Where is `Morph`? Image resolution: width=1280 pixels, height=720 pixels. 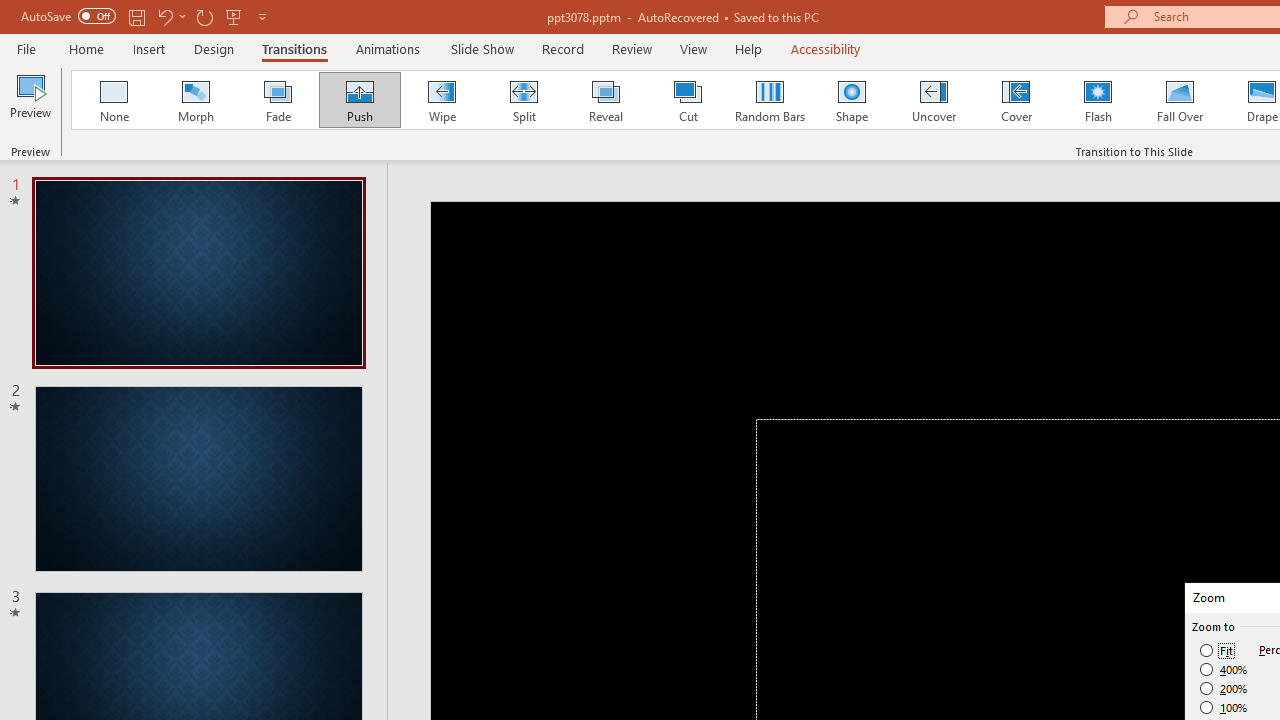 Morph is located at coordinates (195, 100).